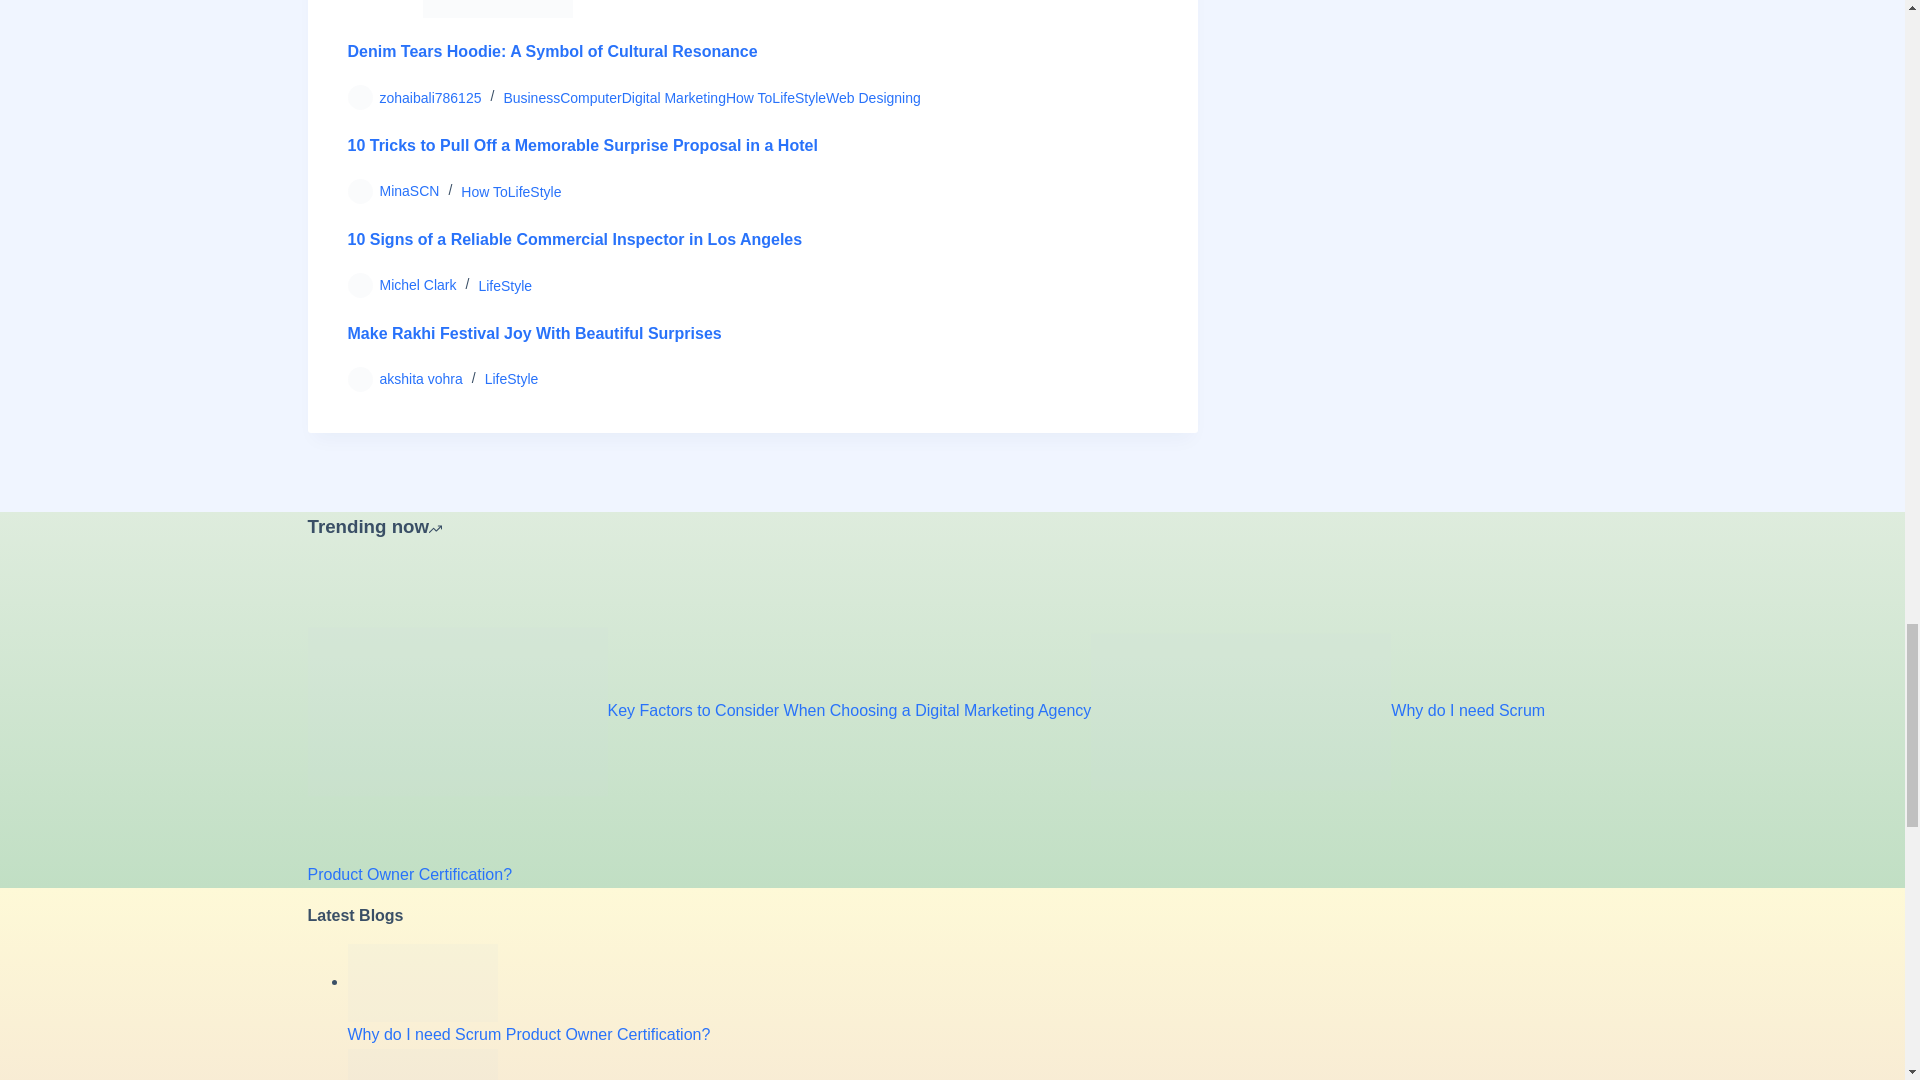  I want to click on Posts by Michel Clark, so click(418, 285).